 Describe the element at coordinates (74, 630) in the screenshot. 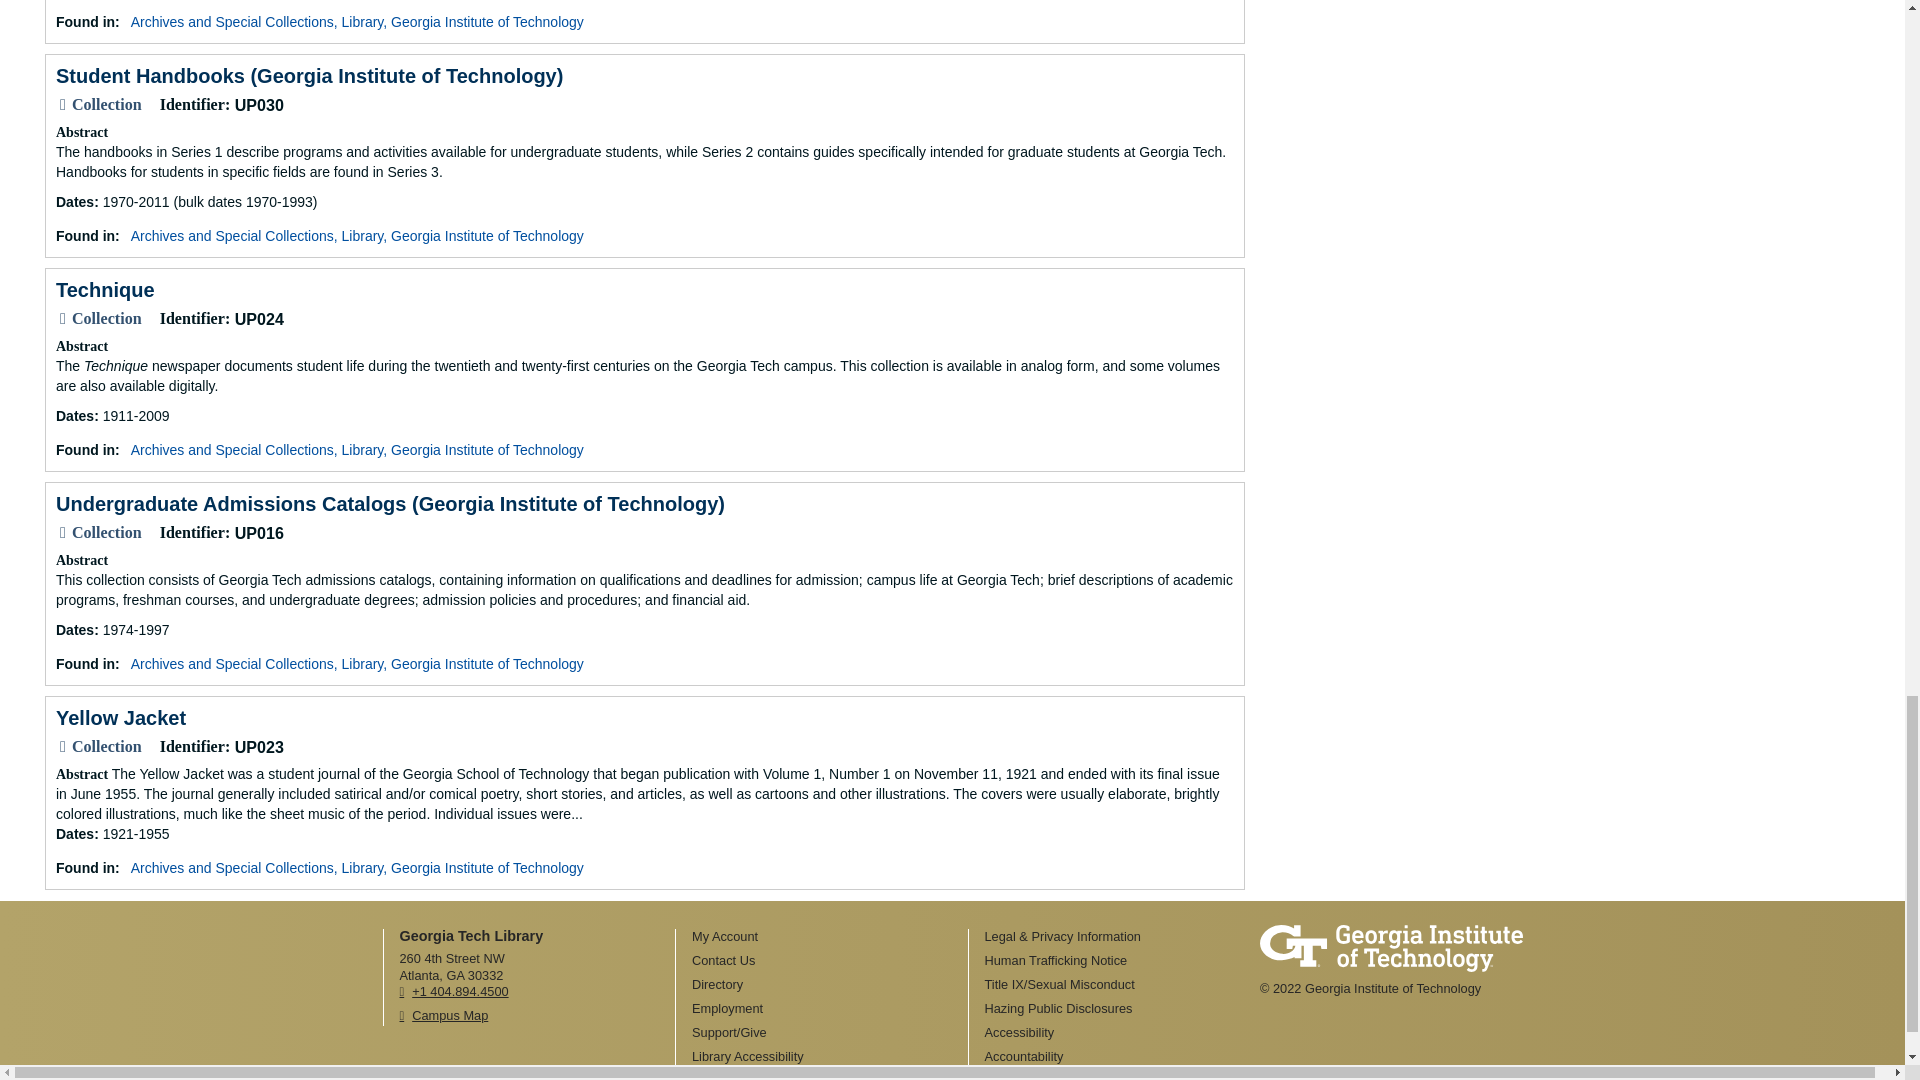

I see `translation missing: en.dates` at that location.